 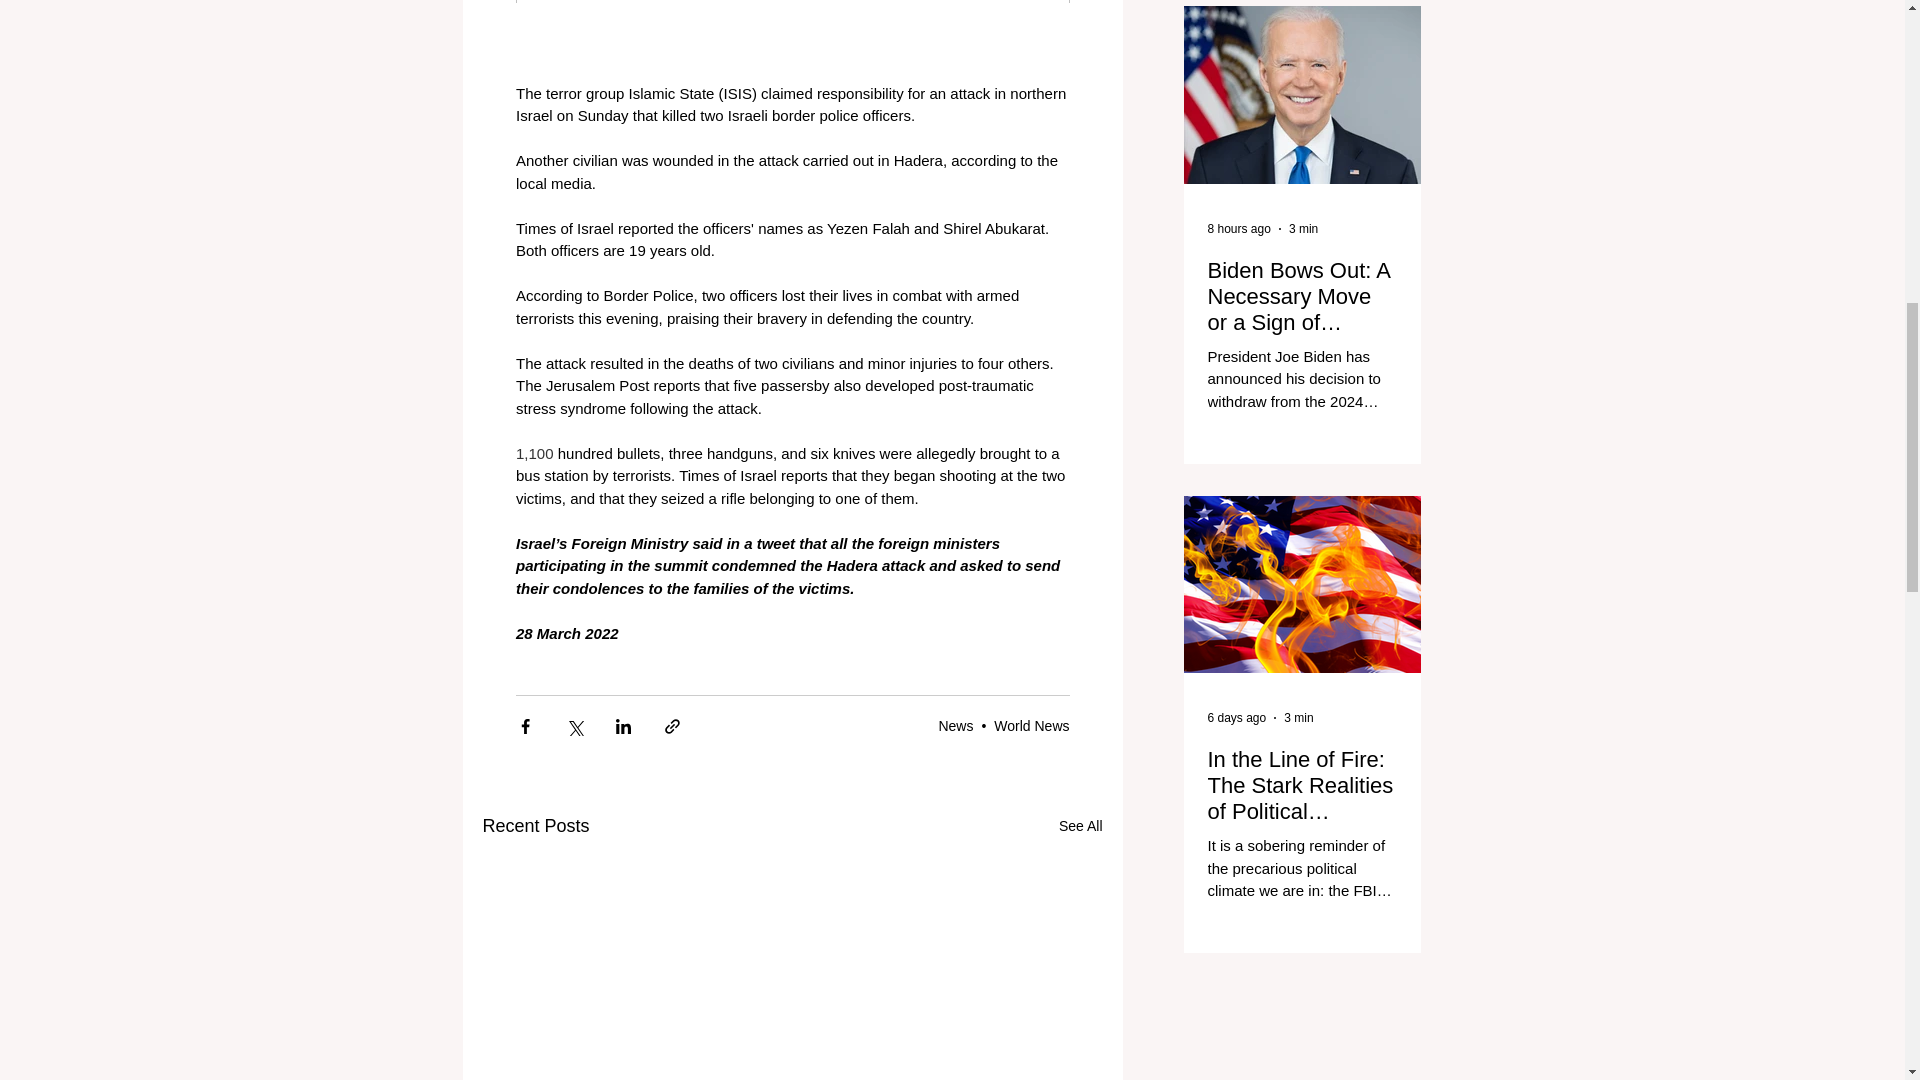 What do you see at coordinates (1302, 229) in the screenshot?
I see `3 min` at bounding box center [1302, 229].